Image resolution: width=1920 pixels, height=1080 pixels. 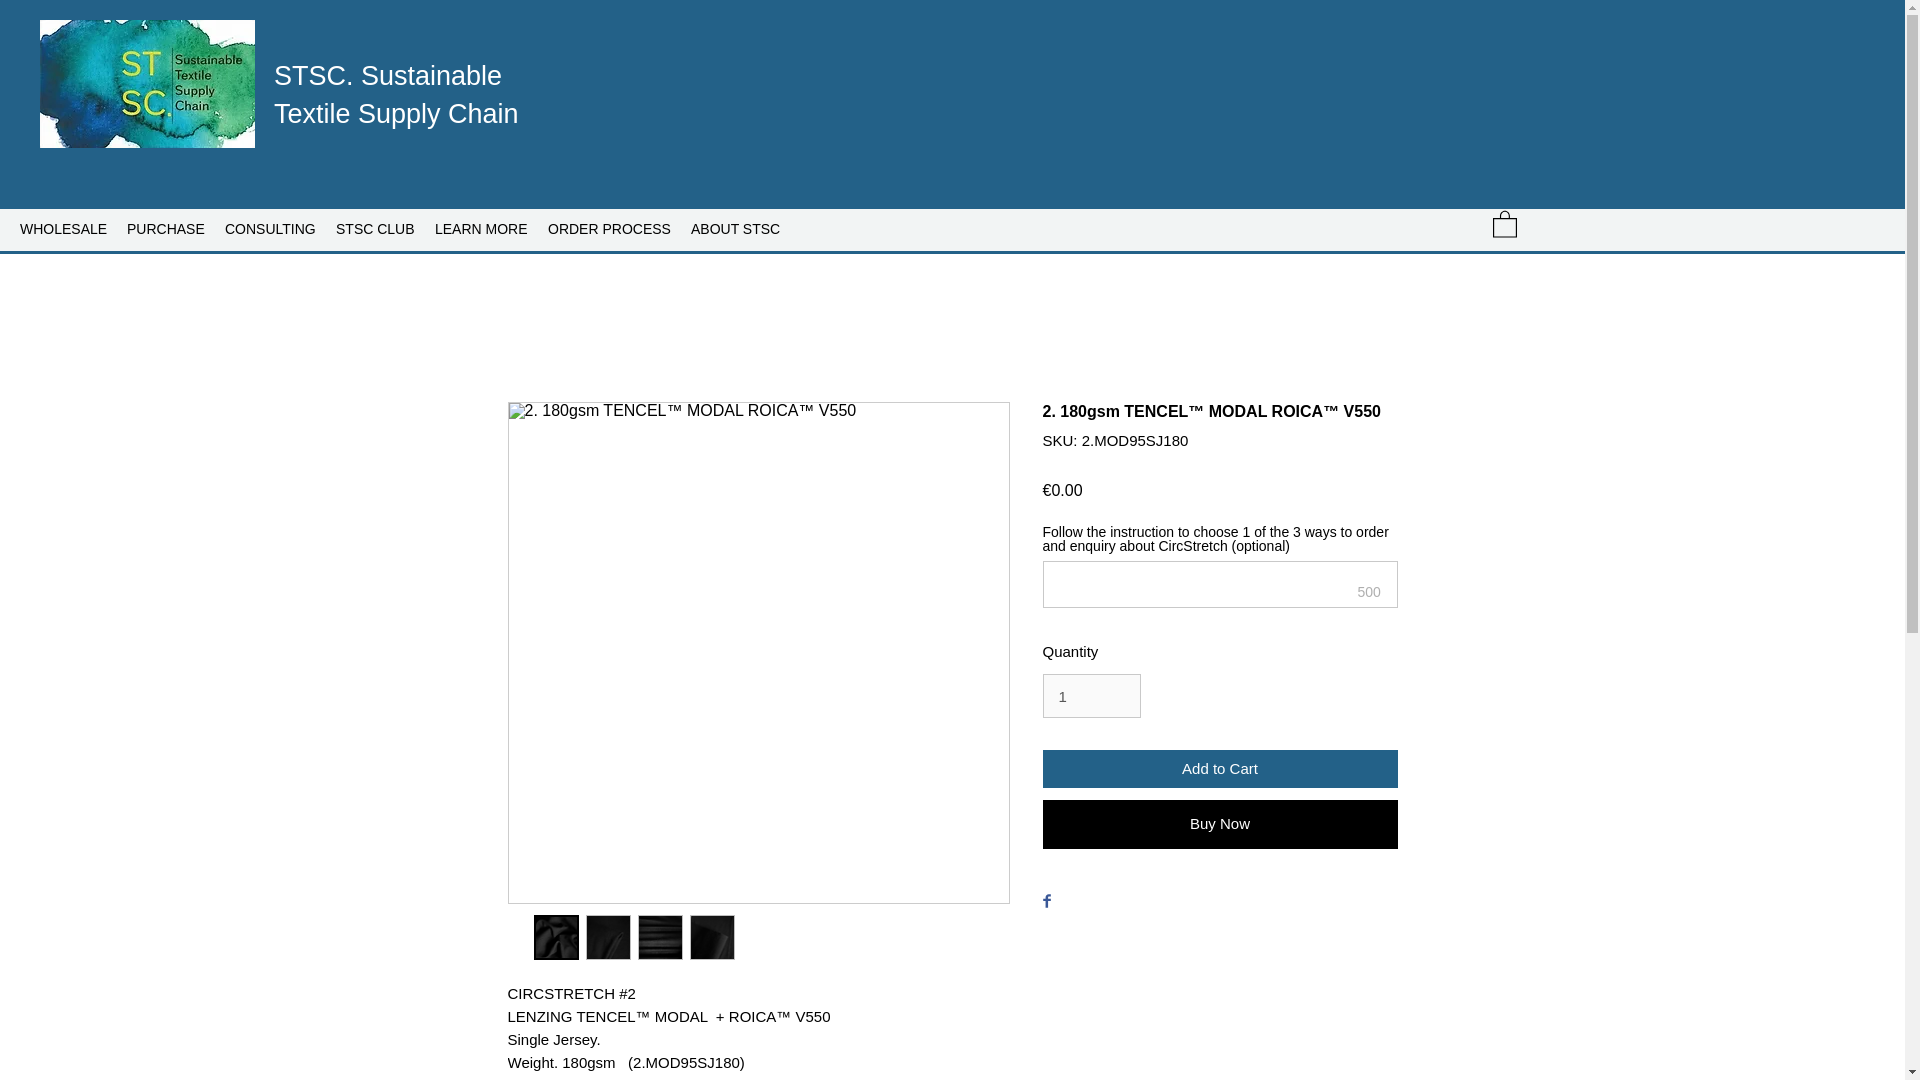 I want to click on LEARN MORE, so click(x=480, y=228).